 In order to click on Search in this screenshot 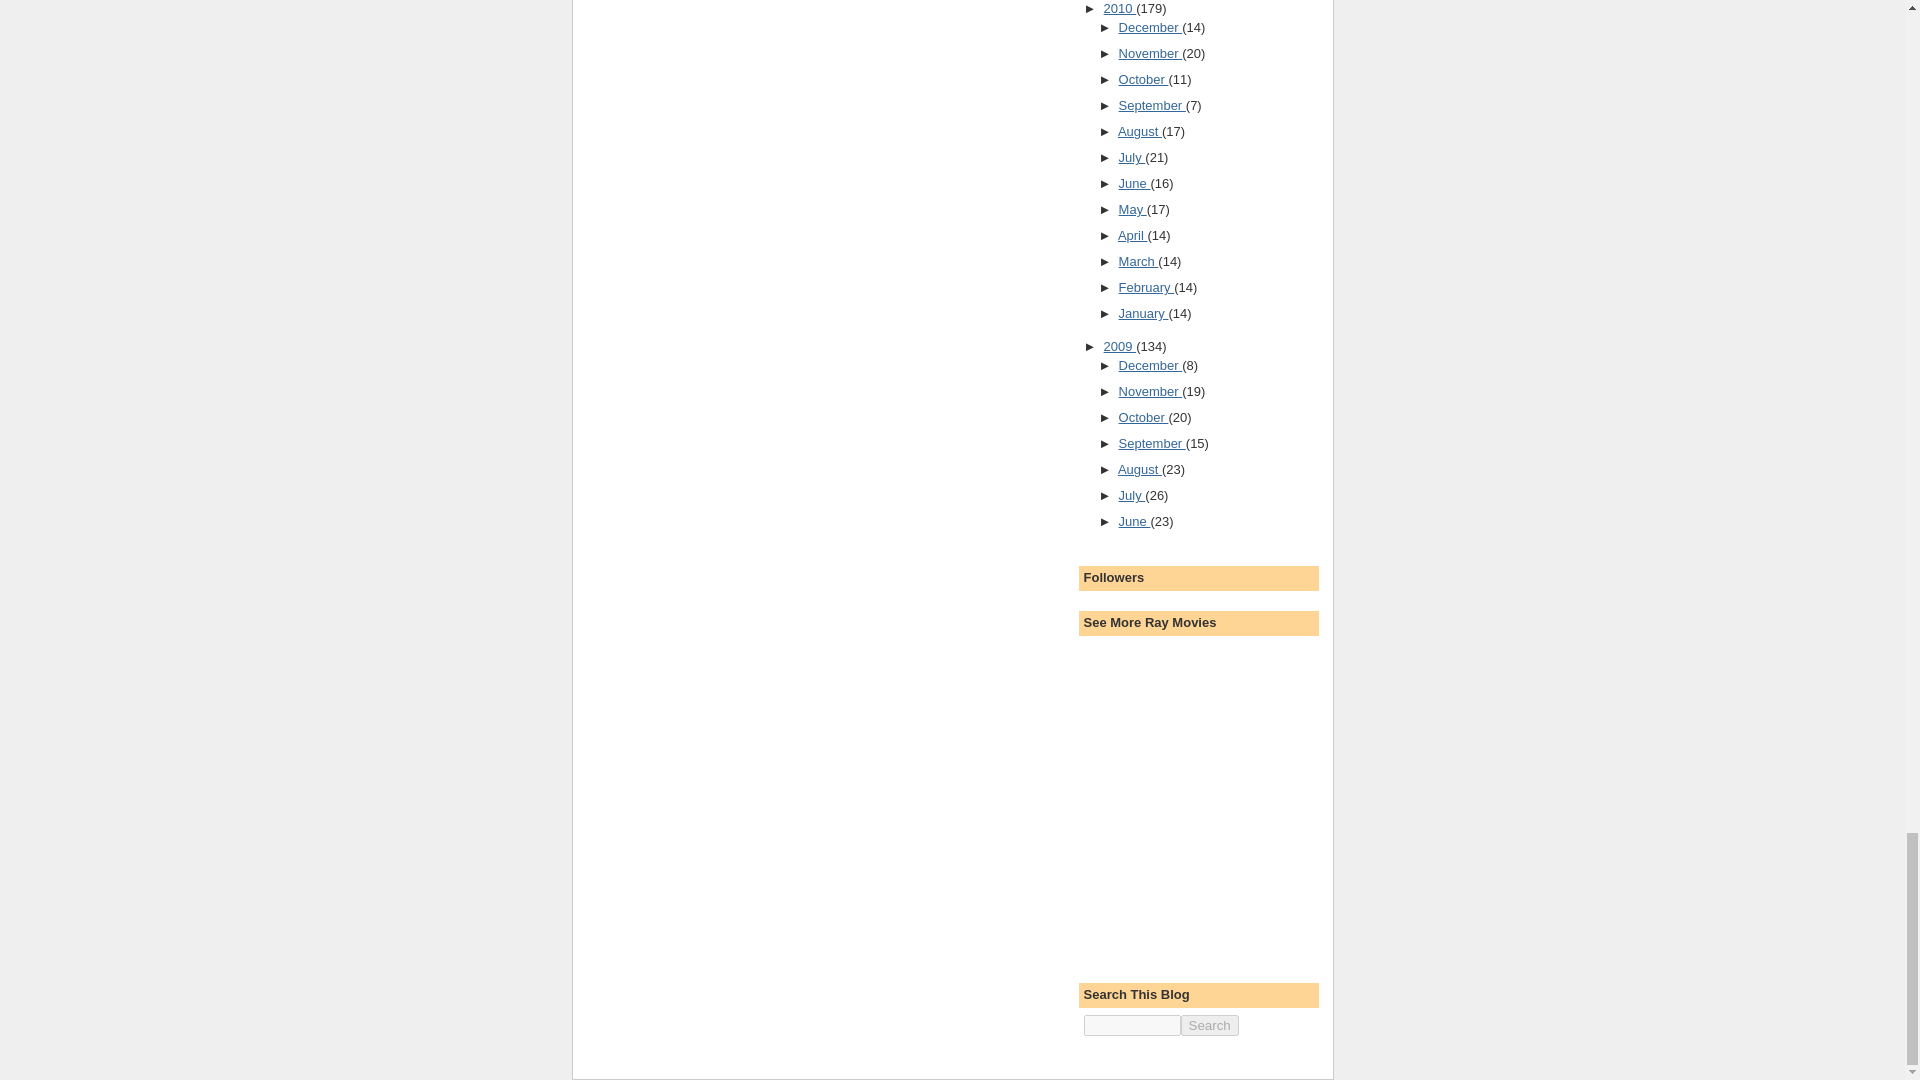, I will do `click(1209, 1025)`.